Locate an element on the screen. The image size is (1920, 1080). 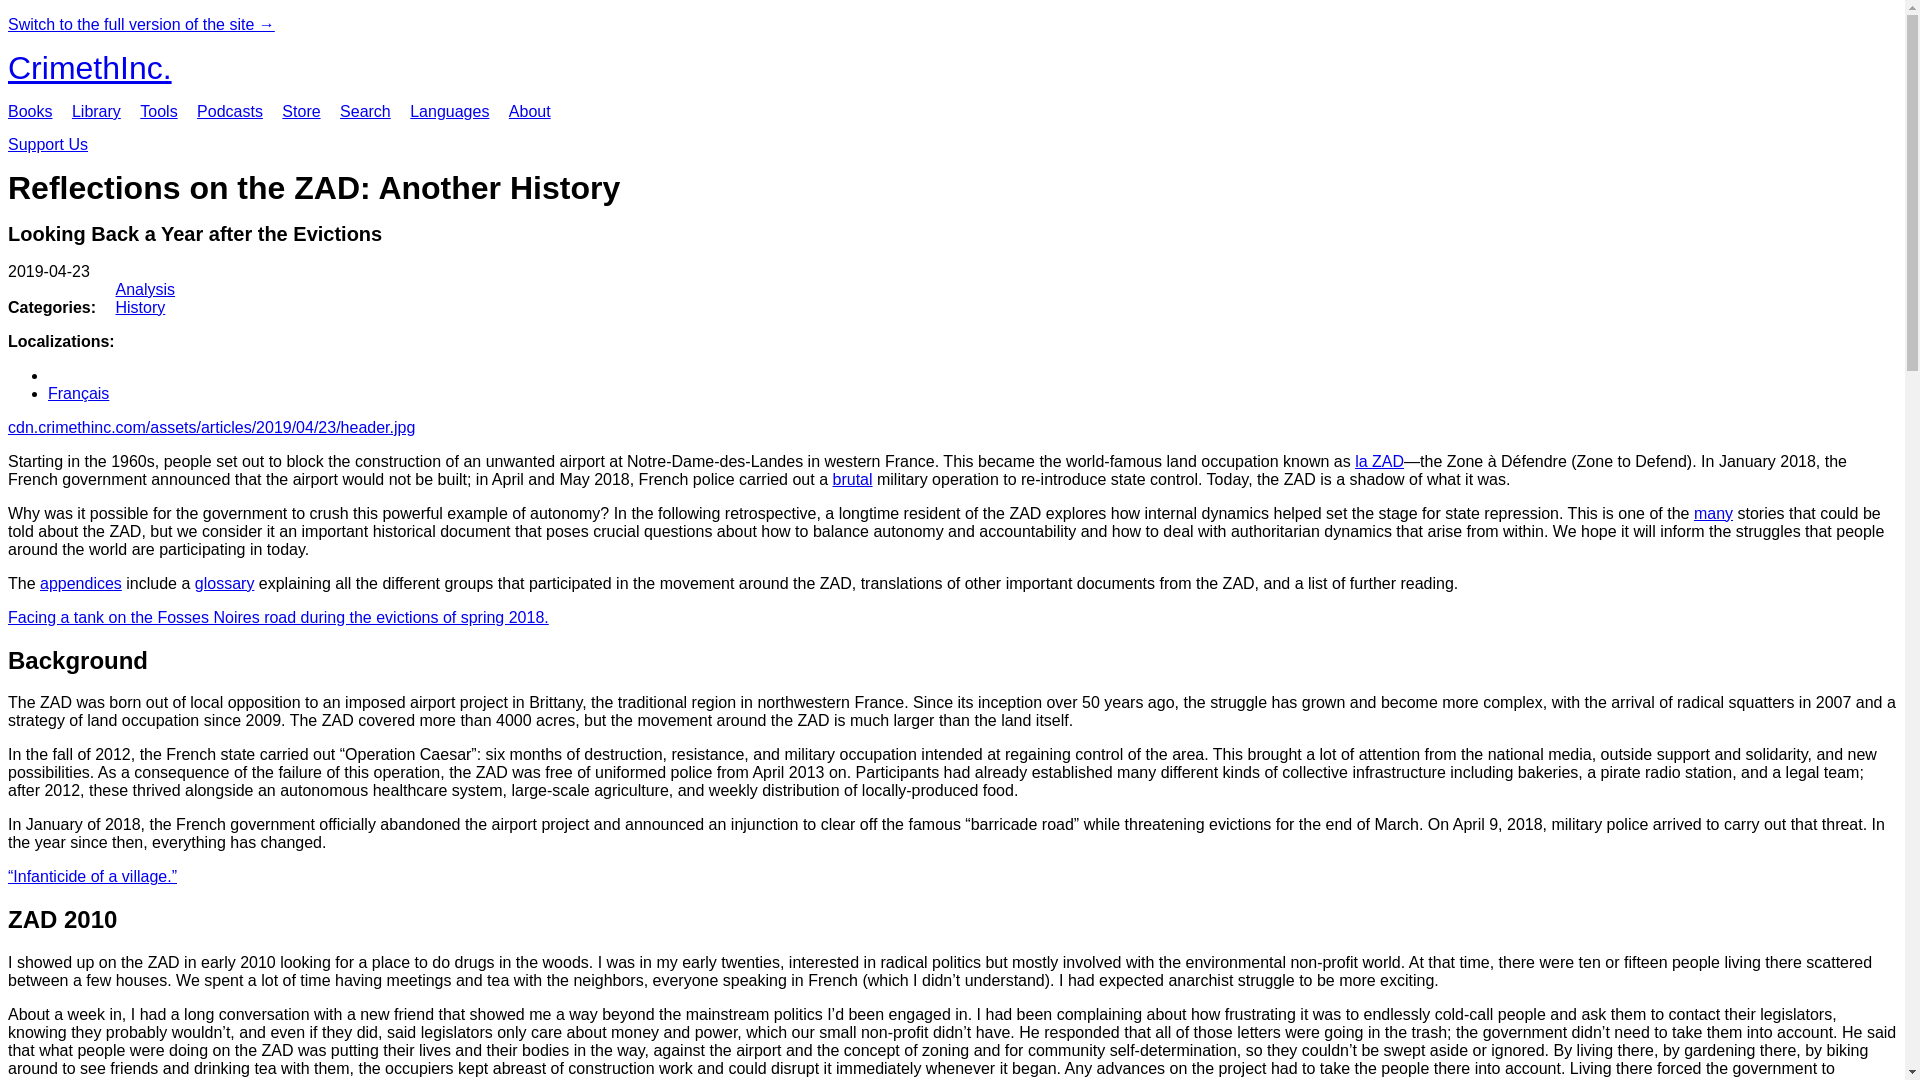
many is located at coordinates (1713, 513).